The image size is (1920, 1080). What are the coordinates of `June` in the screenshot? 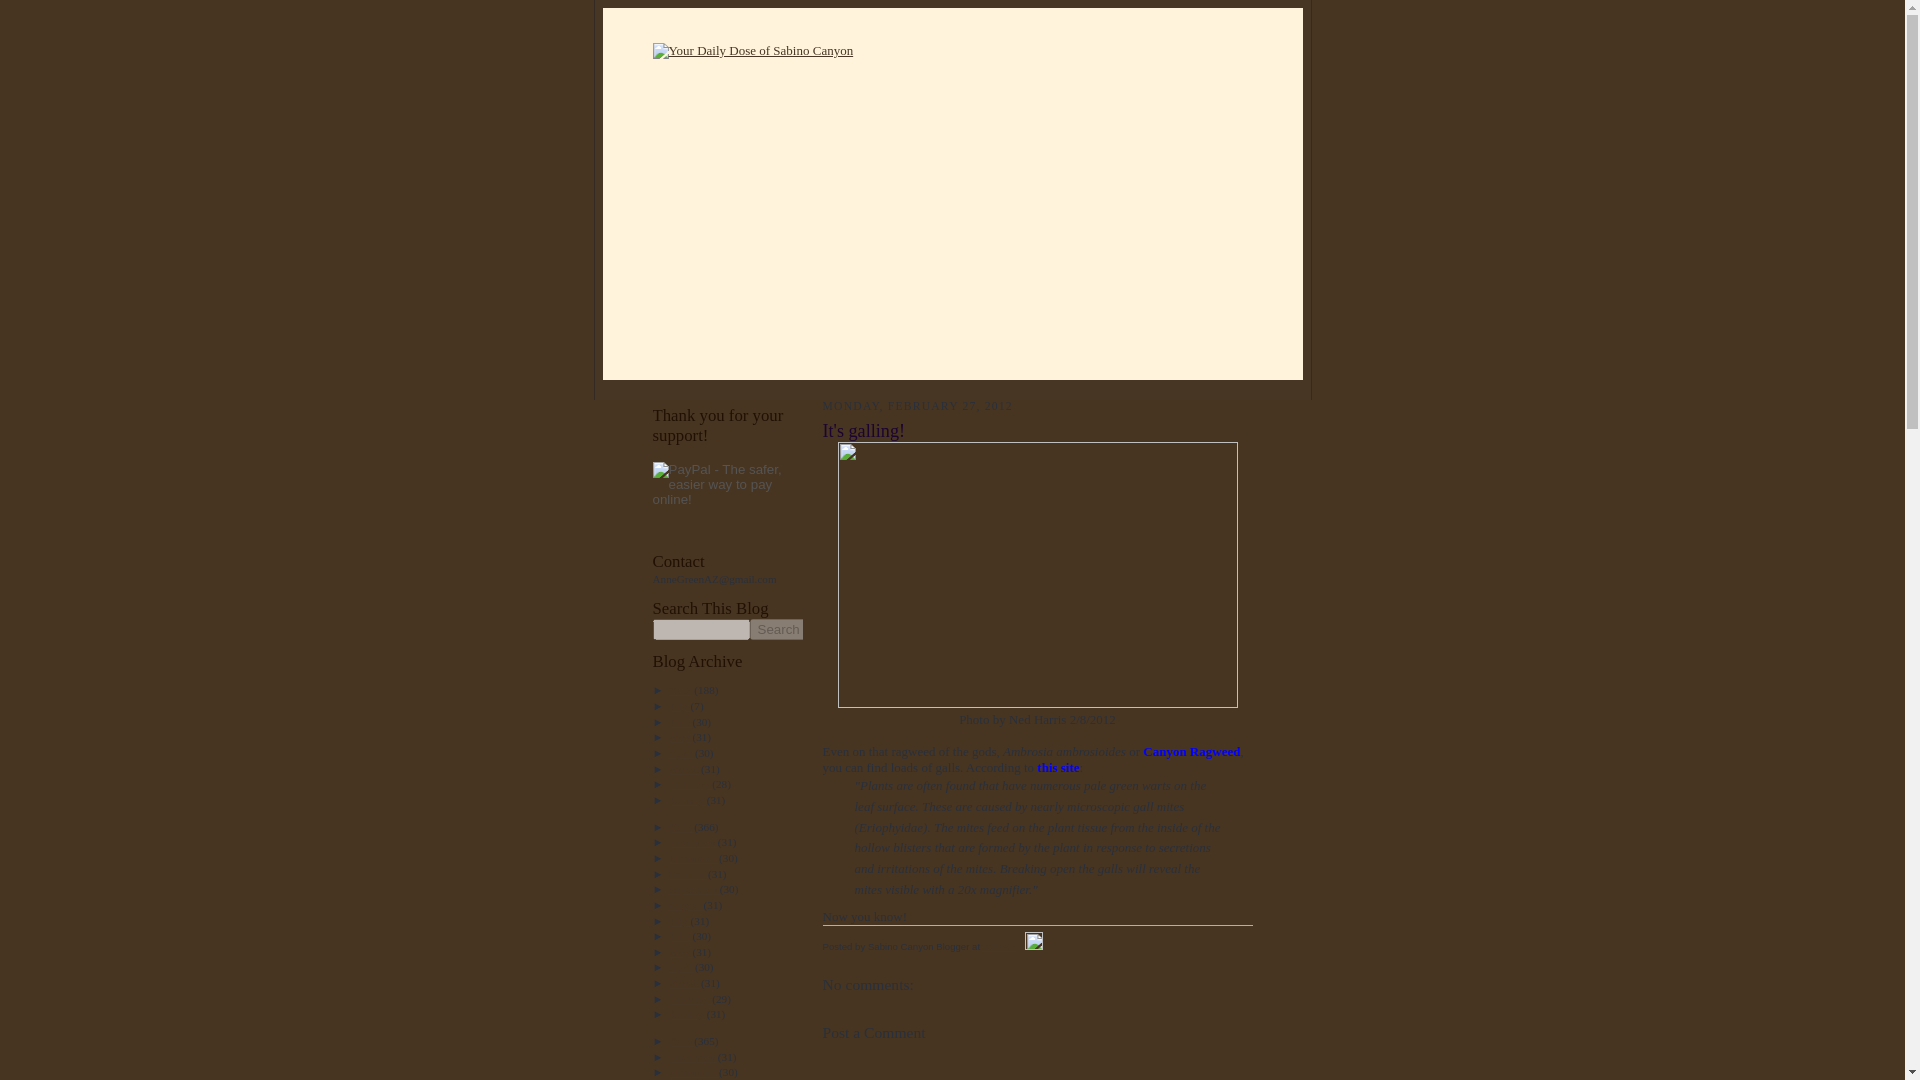 It's located at (680, 935).